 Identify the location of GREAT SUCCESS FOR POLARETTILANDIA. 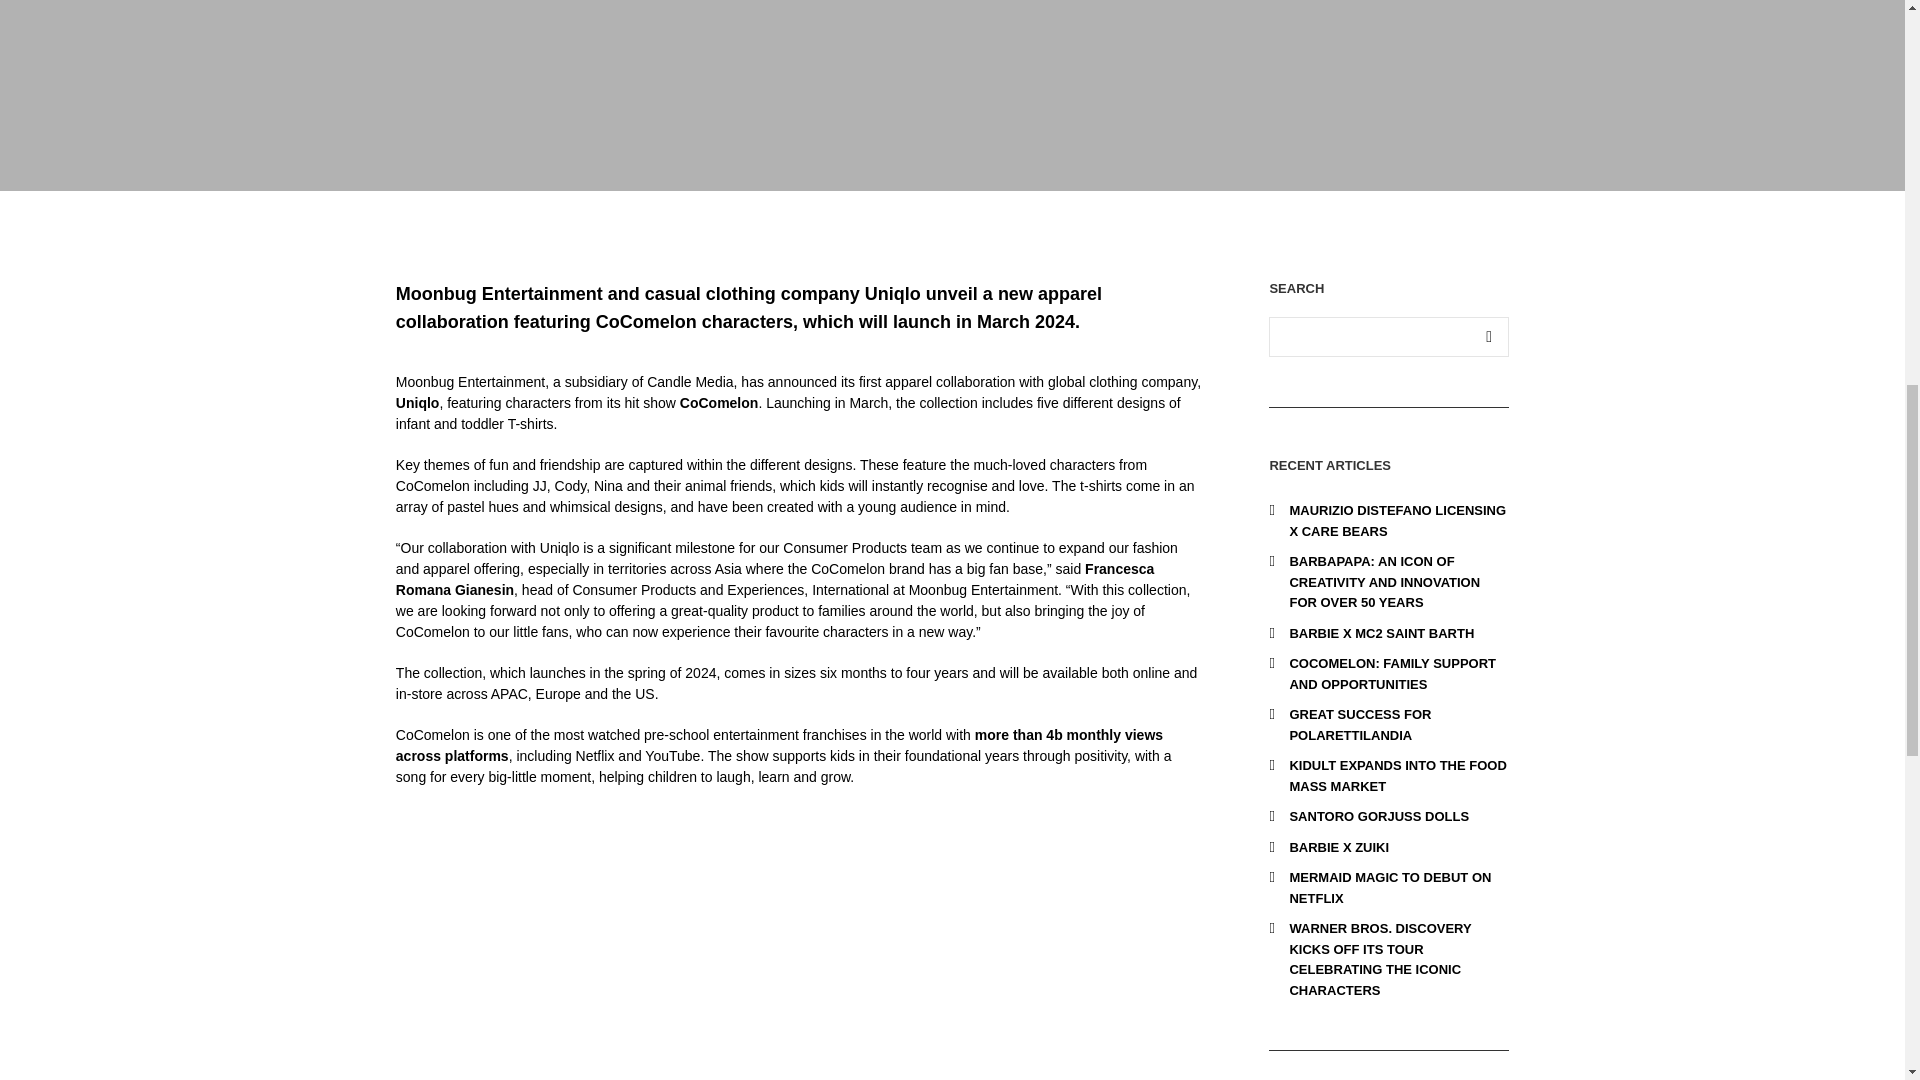
(1359, 725).